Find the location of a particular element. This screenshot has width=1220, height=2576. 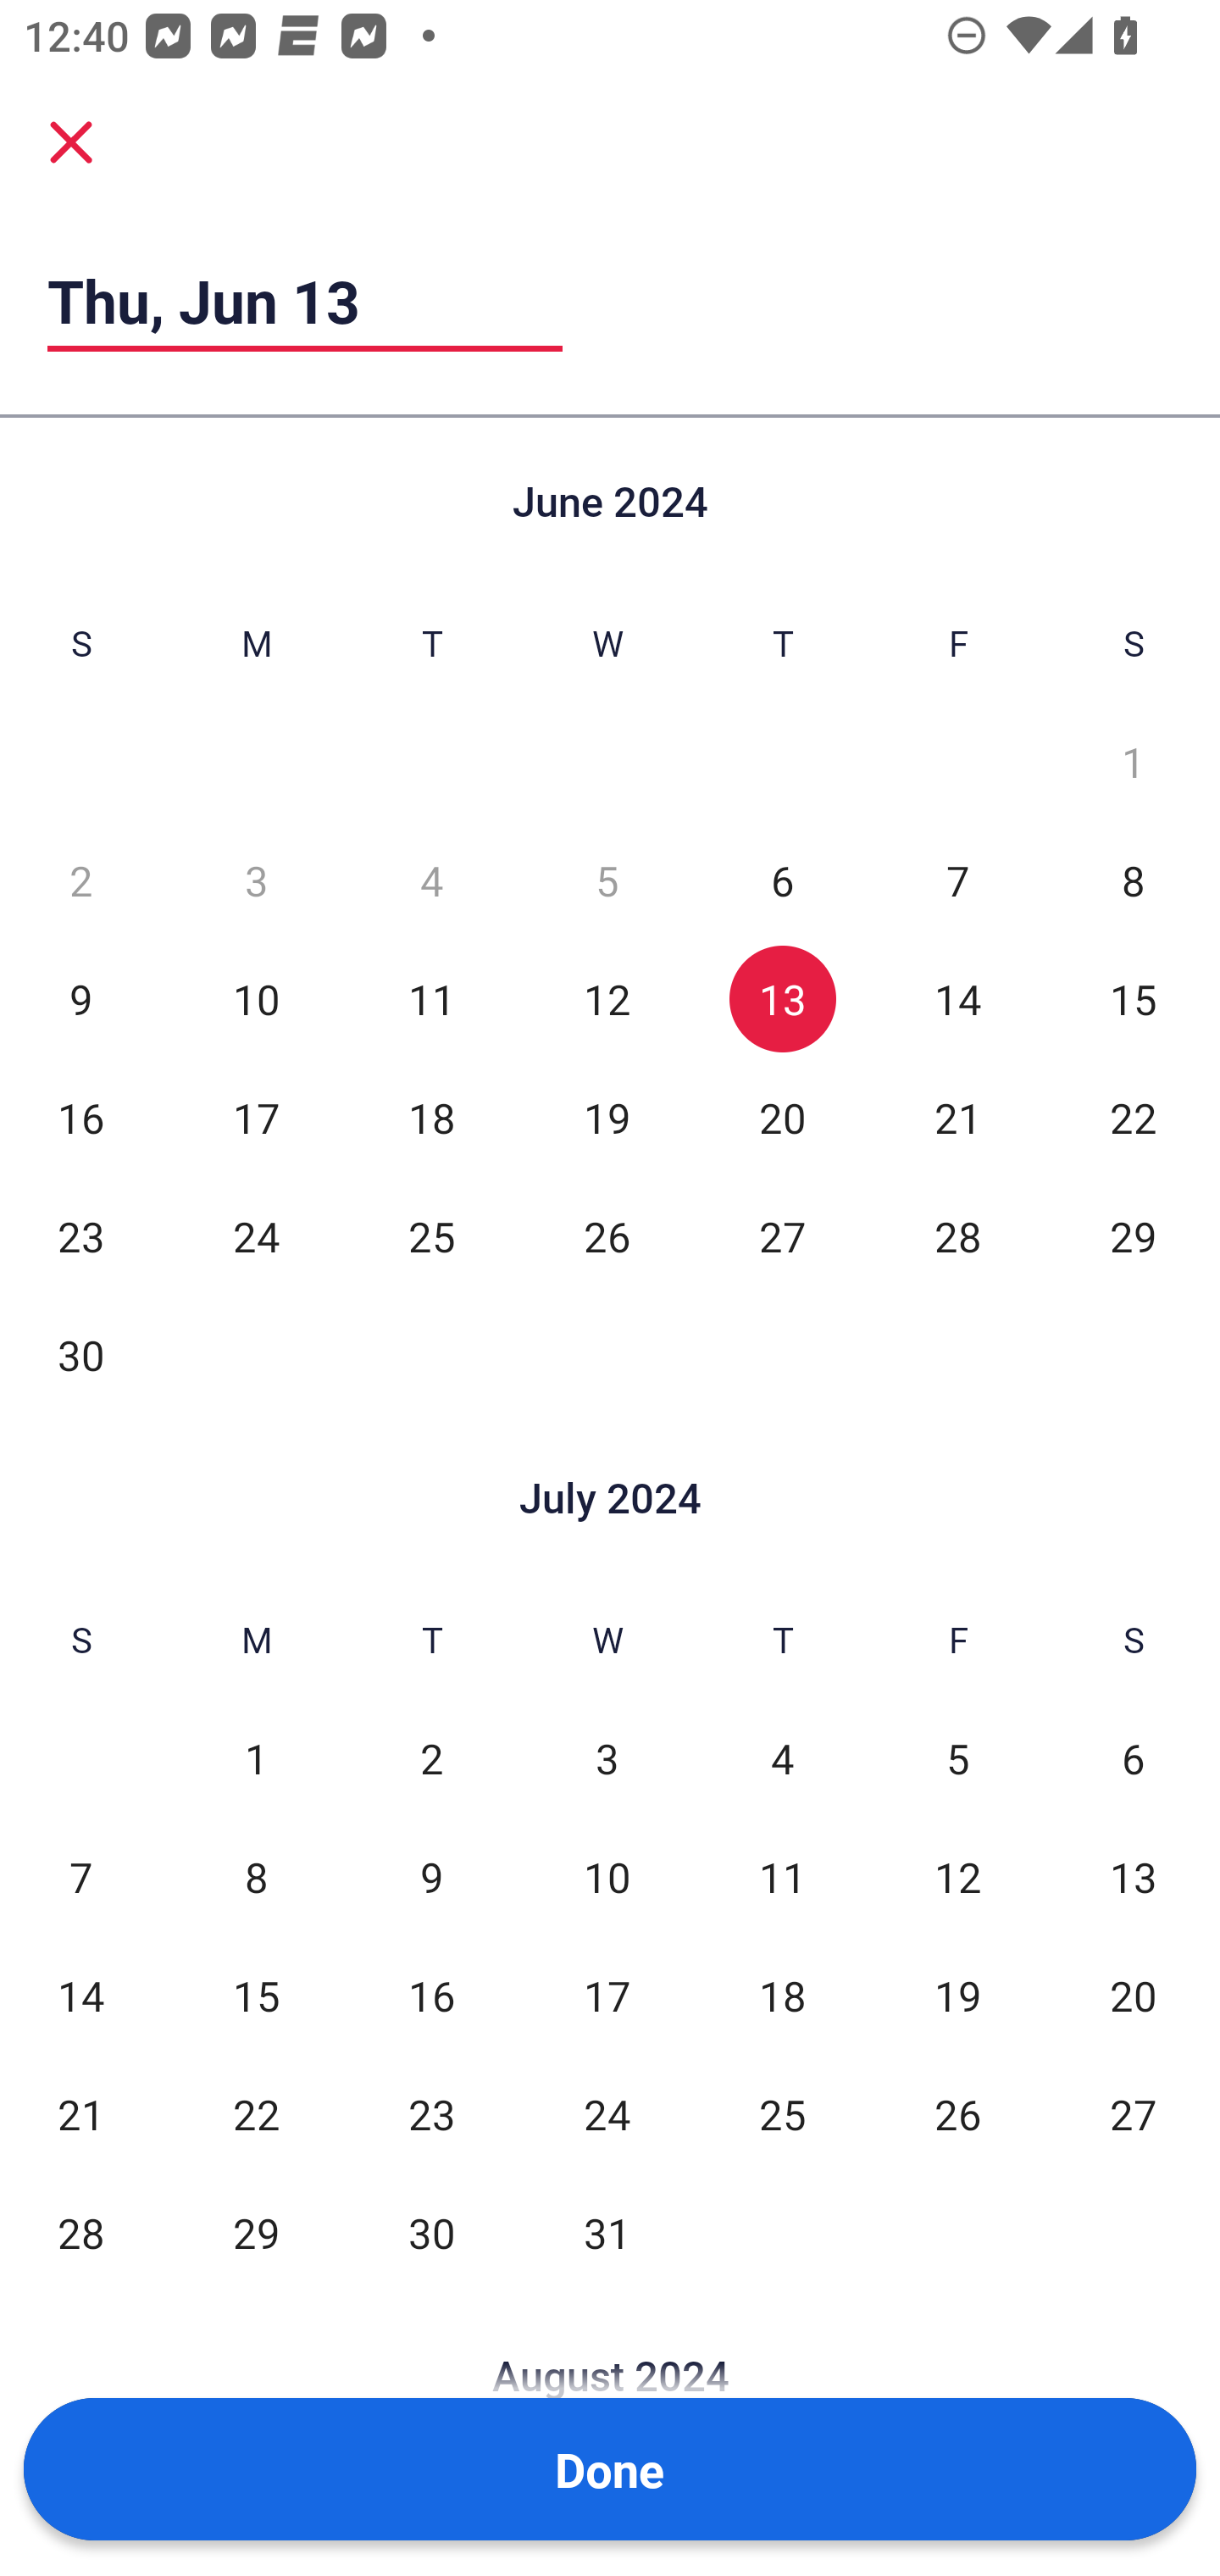

11 Tue, Jun 11, Not Selected is located at coordinates (432, 999).